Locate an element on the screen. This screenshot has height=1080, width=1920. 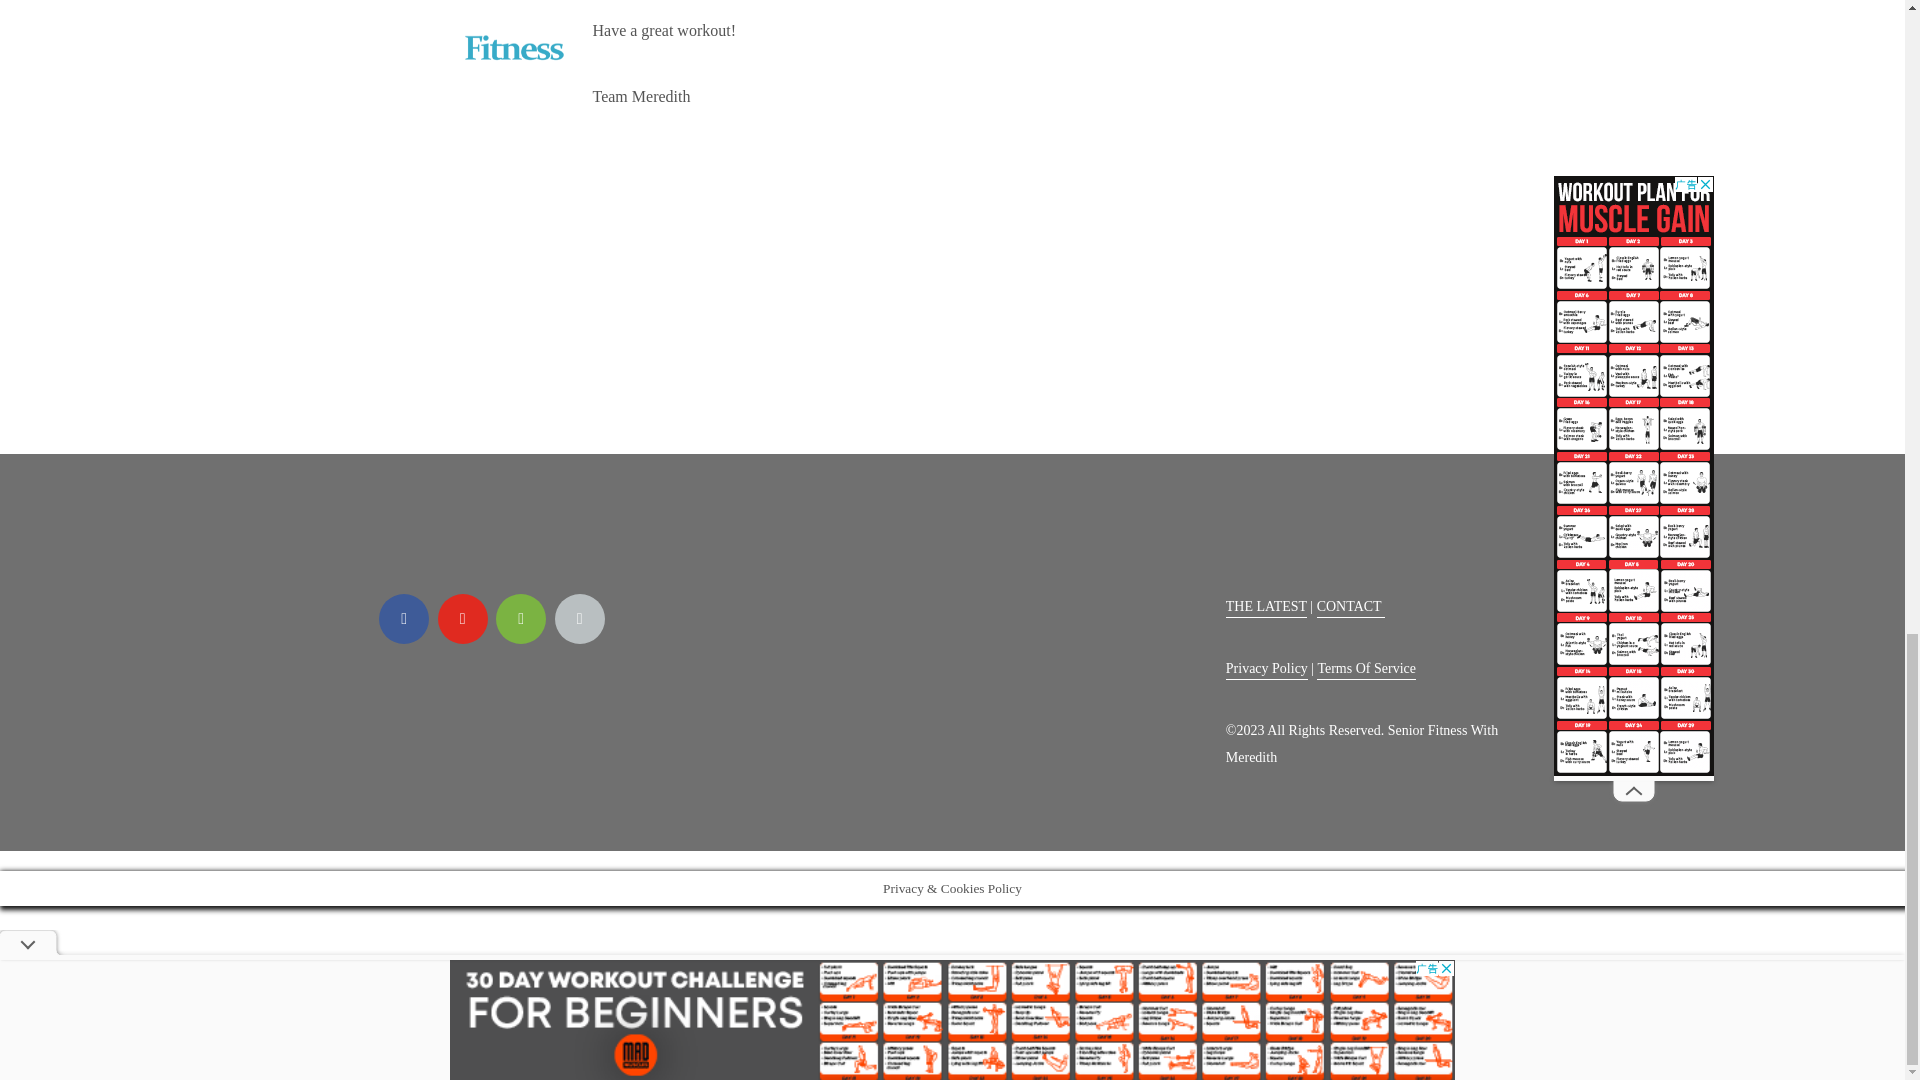
Facebook is located at coordinates (403, 618).